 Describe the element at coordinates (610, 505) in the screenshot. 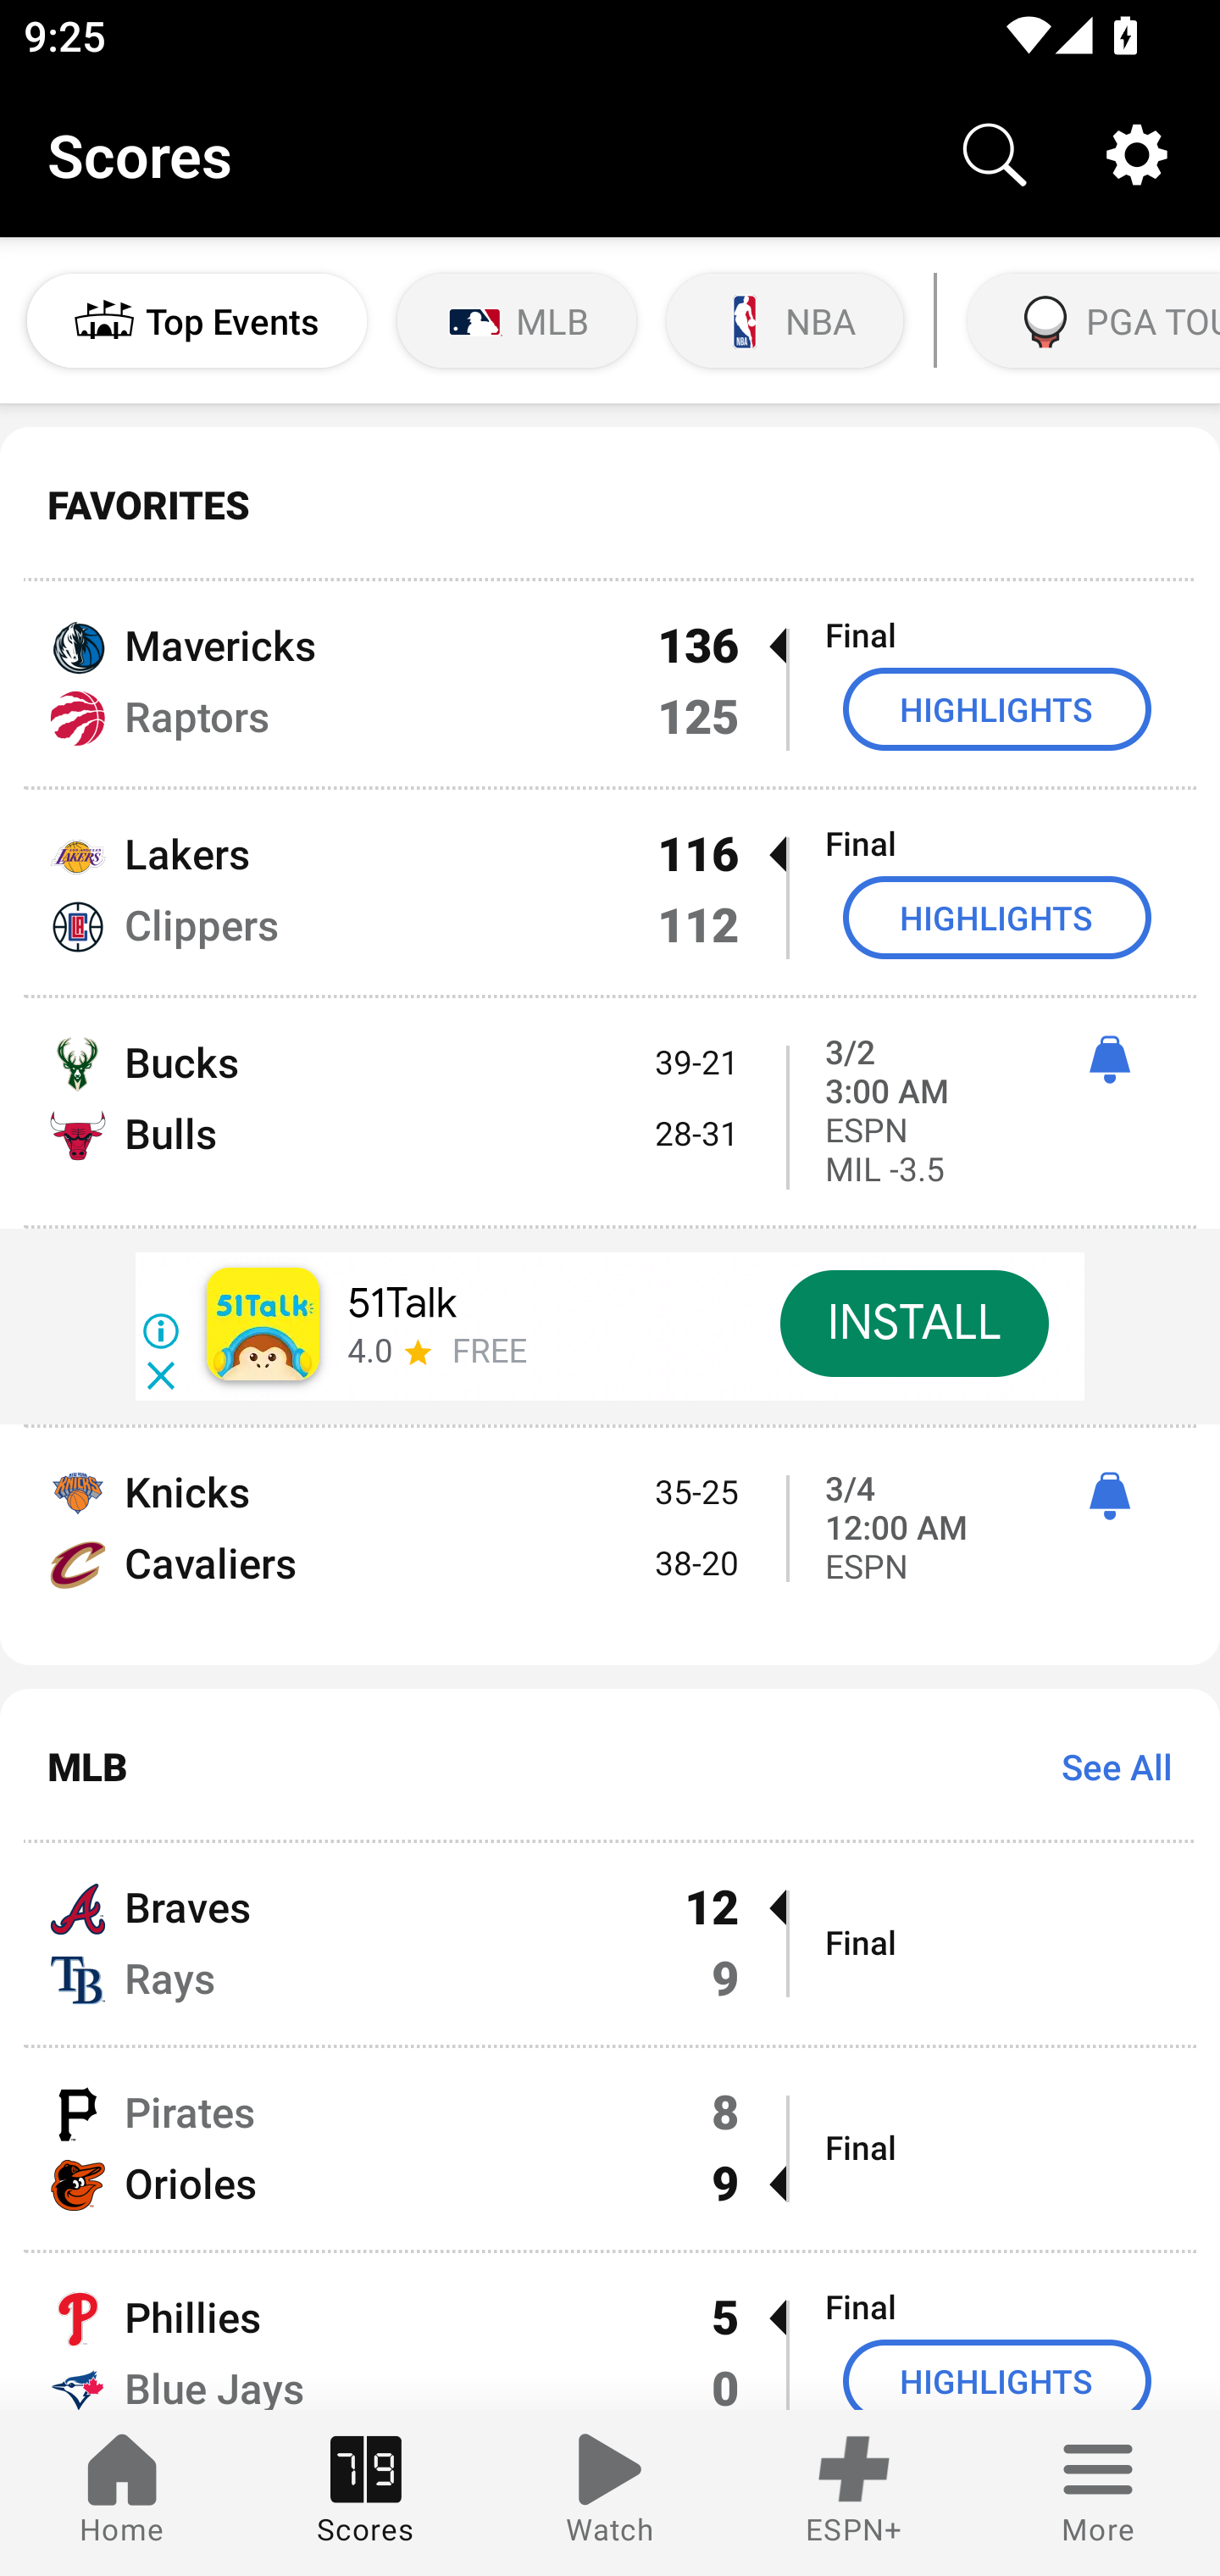

I see `FAVORITES` at that location.